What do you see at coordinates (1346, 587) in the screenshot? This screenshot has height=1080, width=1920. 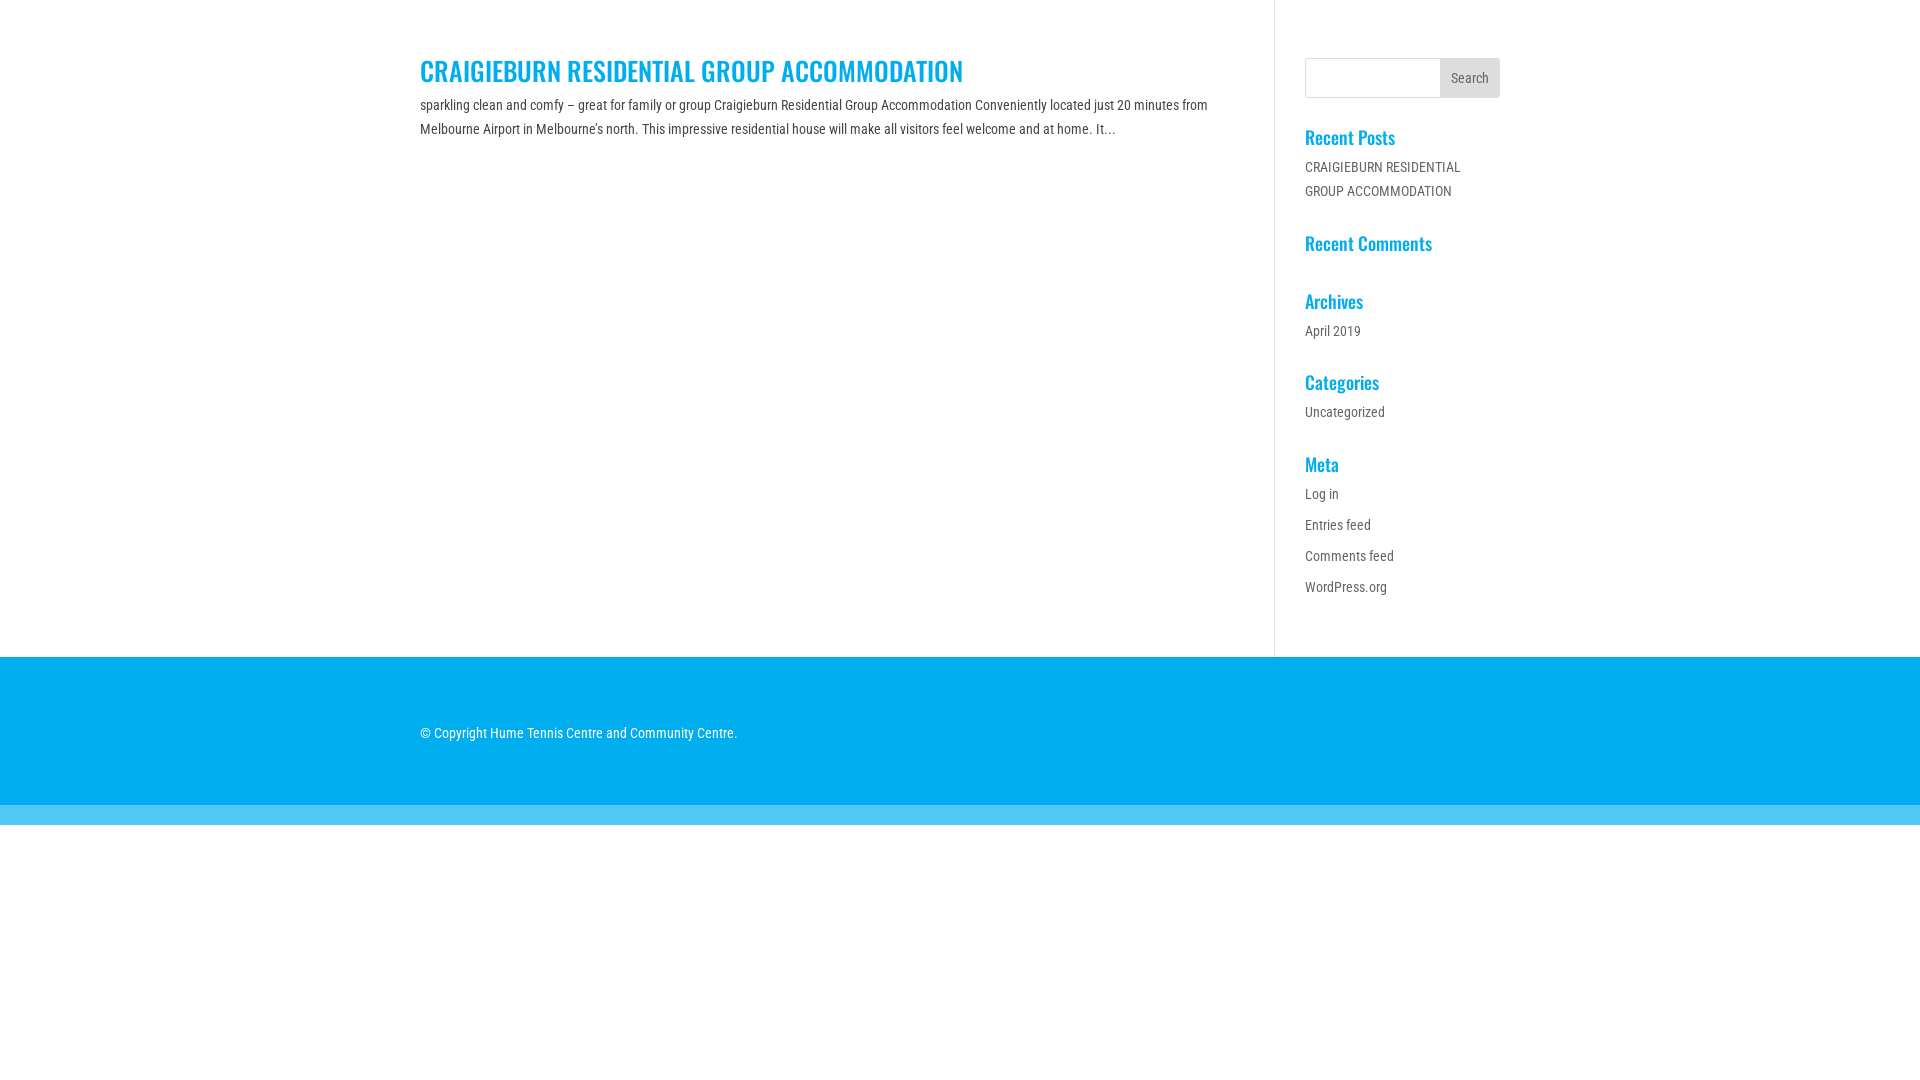 I see `WordPress.org` at bounding box center [1346, 587].